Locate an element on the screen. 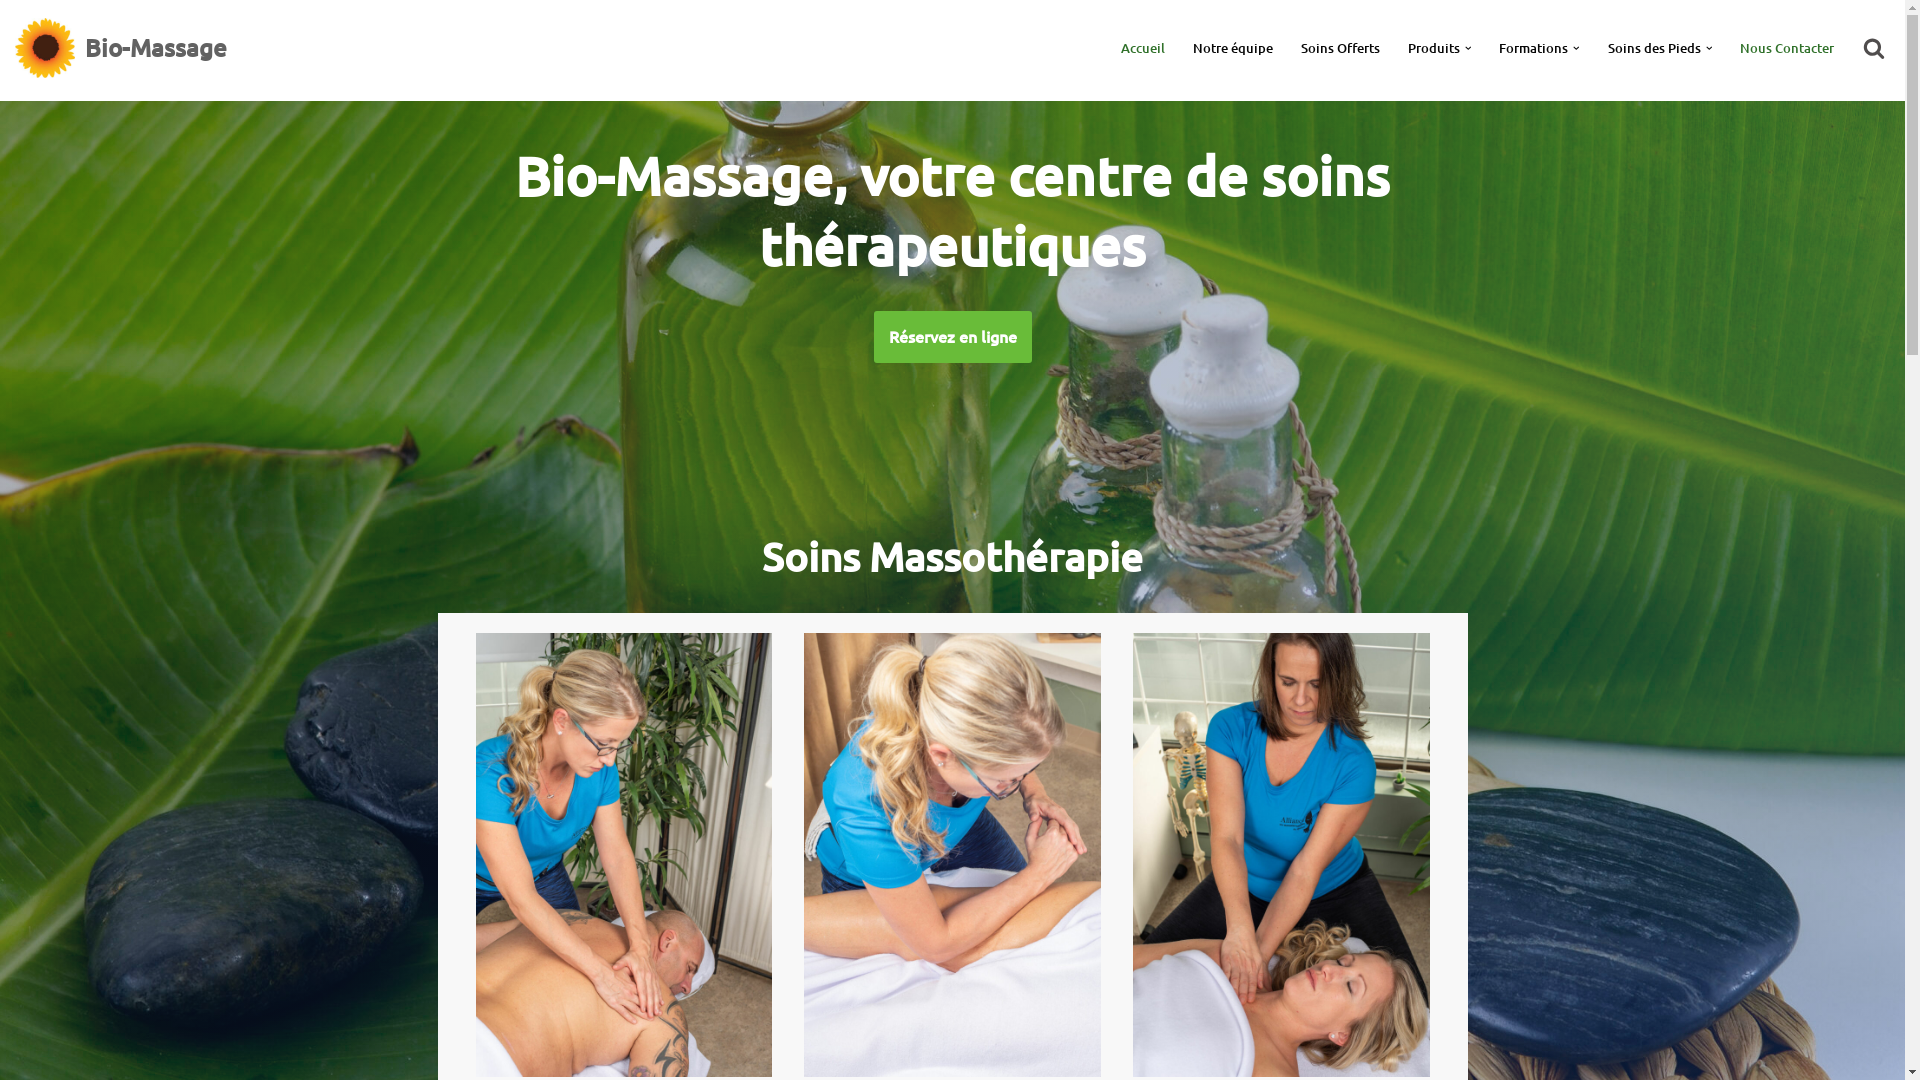  Accueil is located at coordinates (1142, 48).